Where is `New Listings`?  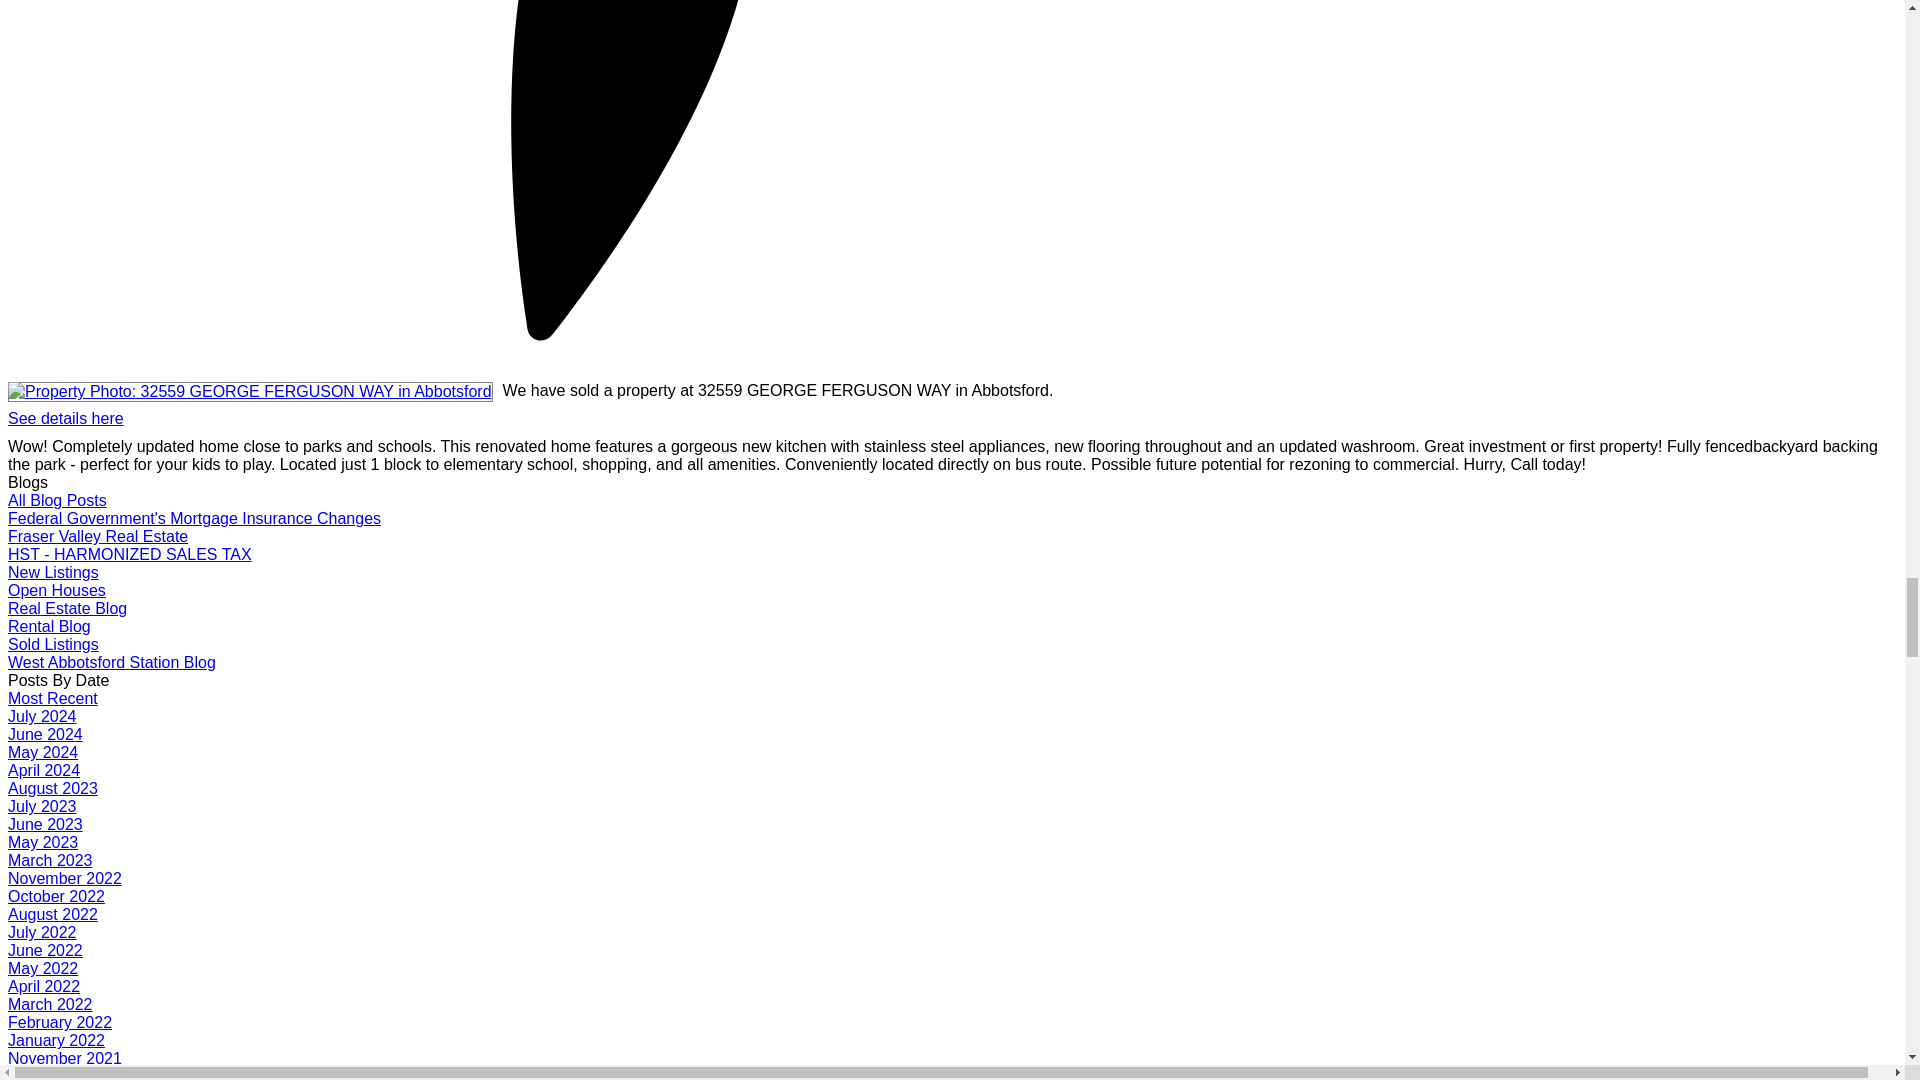
New Listings is located at coordinates (53, 572).